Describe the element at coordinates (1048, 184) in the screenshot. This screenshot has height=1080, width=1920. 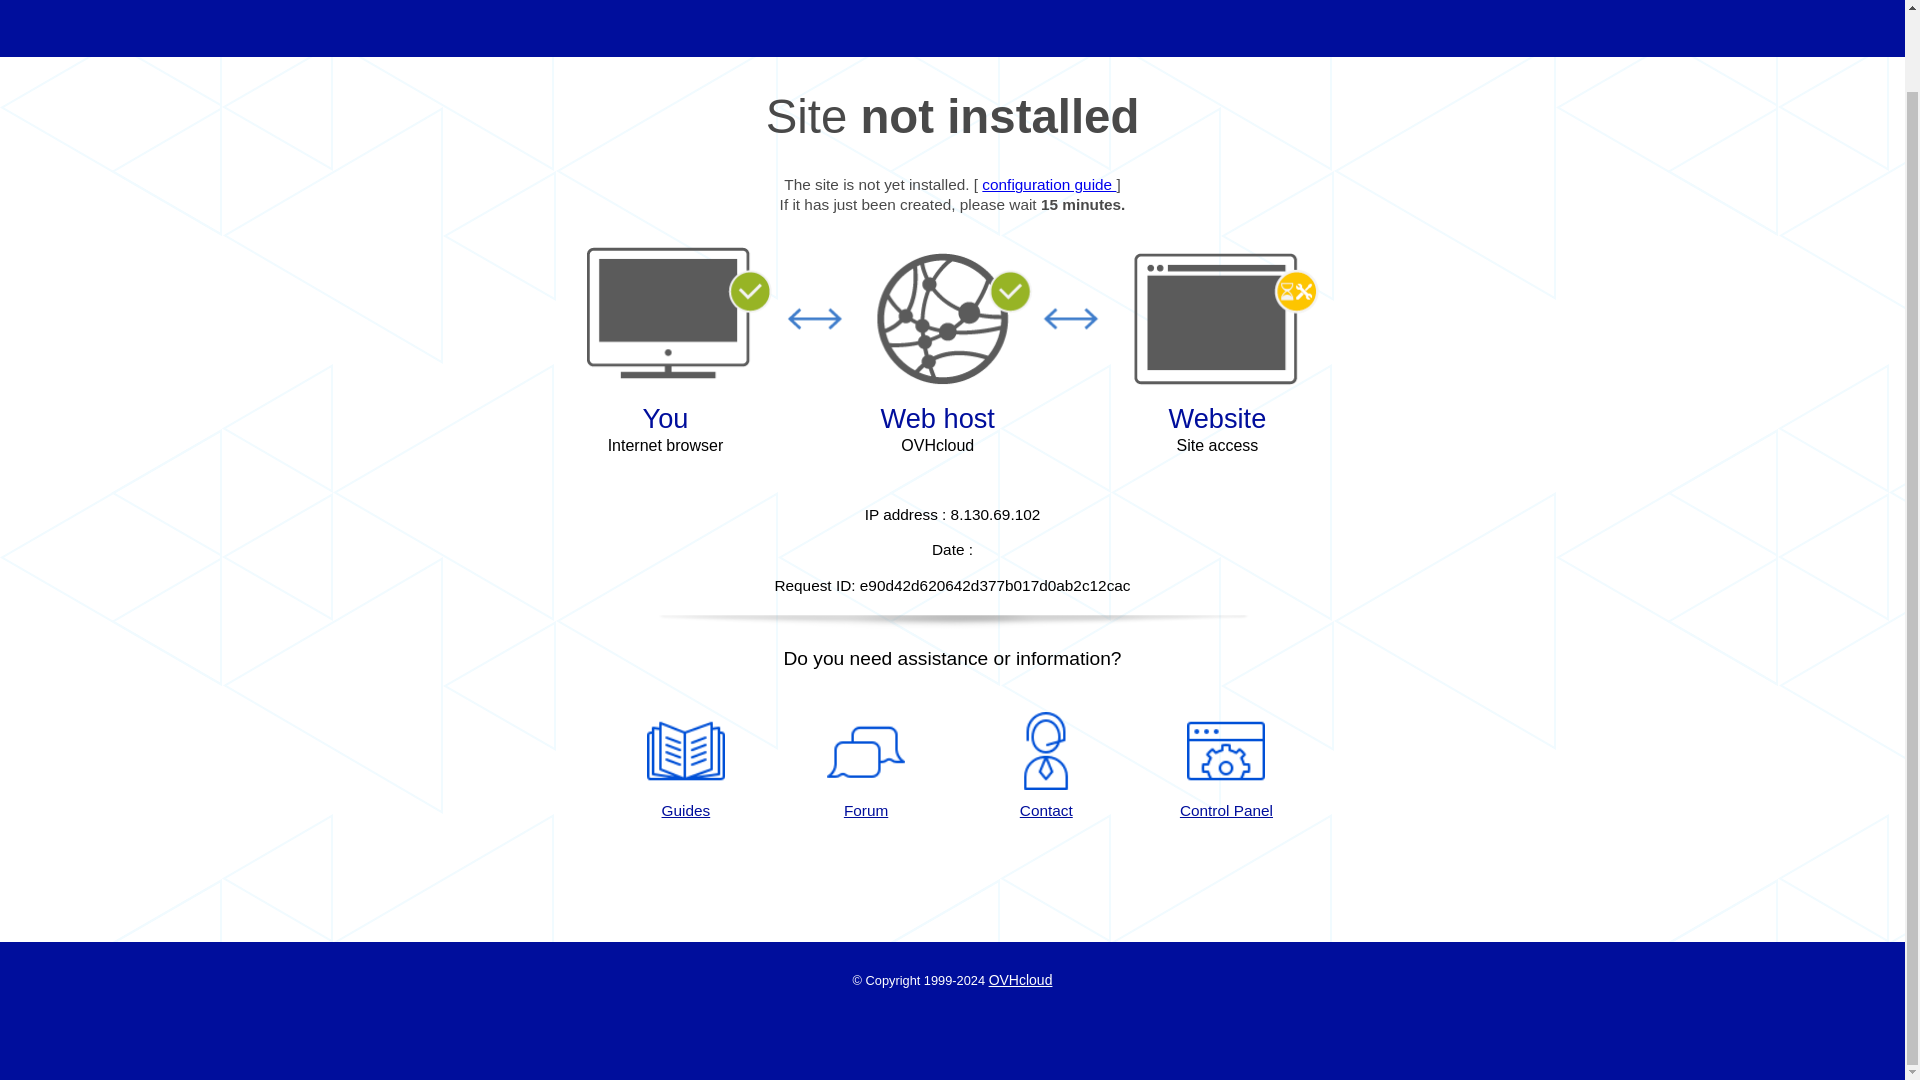
I see `configuration guide` at that location.